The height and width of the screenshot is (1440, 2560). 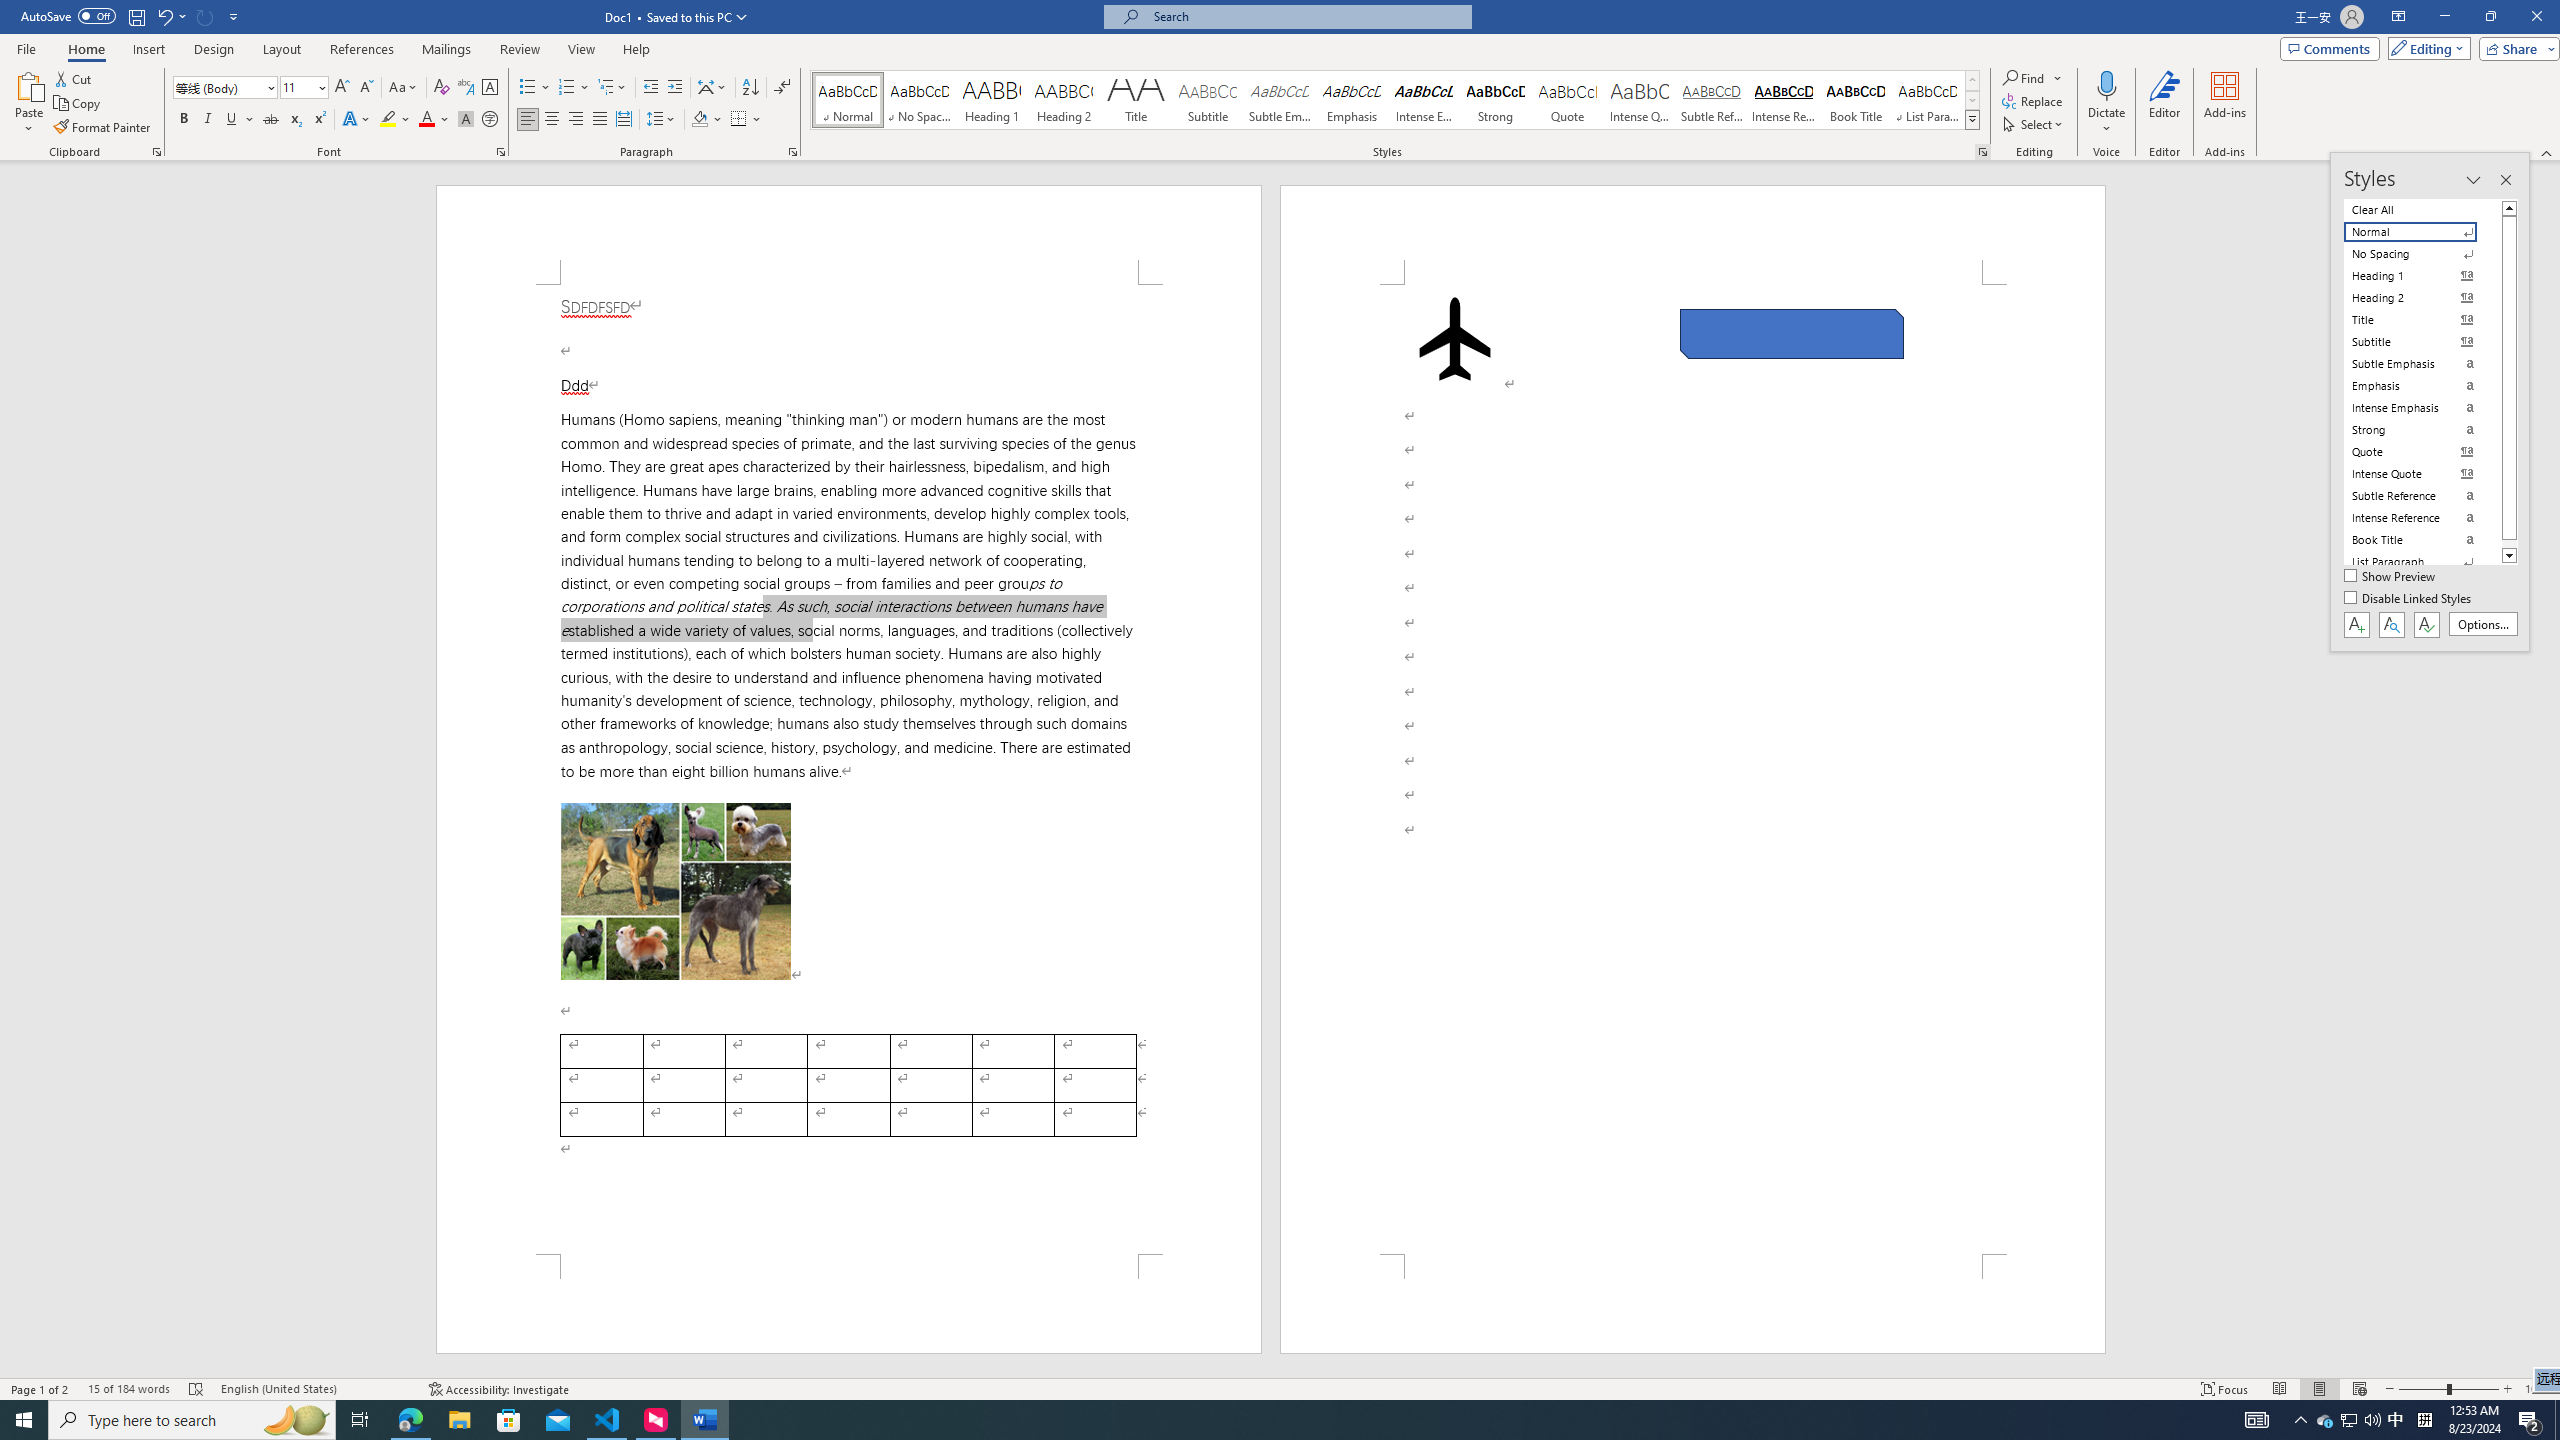 I want to click on Align Right, so click(x=576, y=120).